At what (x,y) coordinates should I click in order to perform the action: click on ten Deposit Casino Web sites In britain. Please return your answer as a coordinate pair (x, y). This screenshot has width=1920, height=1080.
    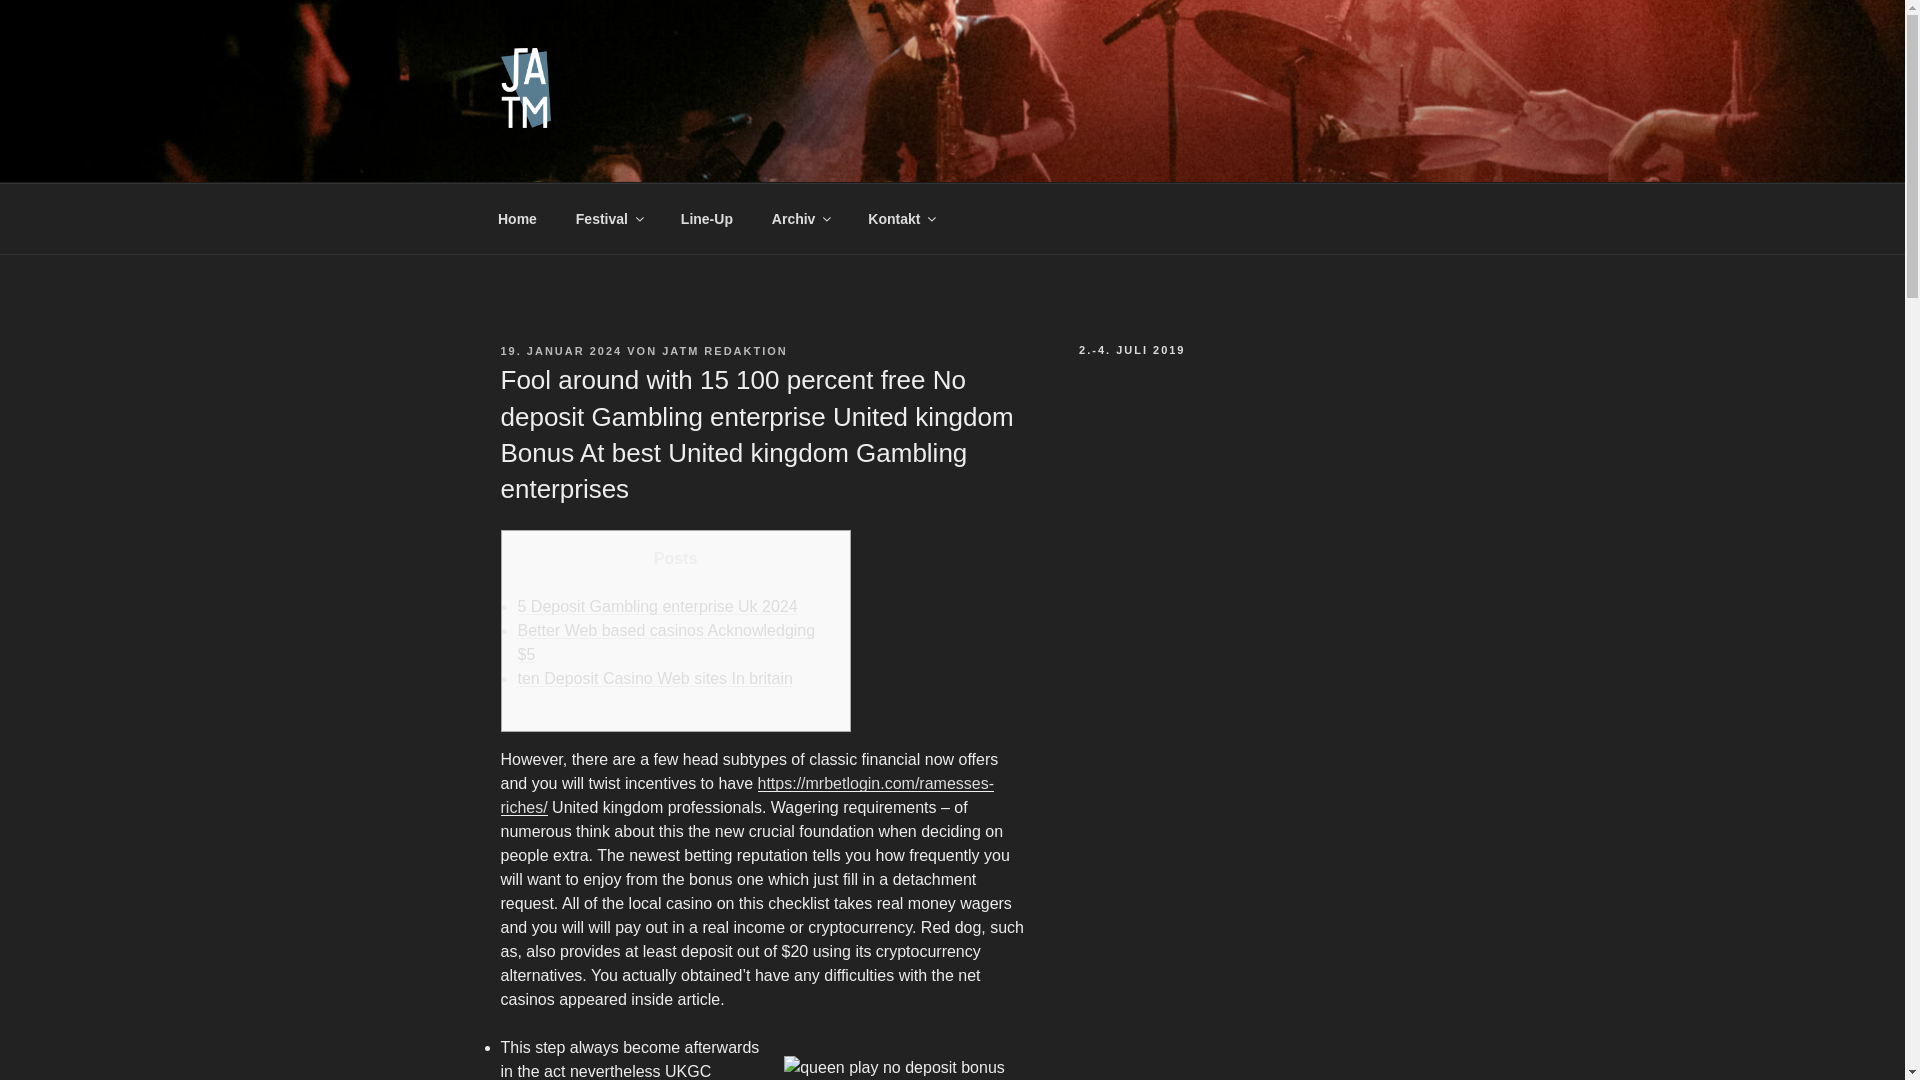
    Looking at the image, I should click on (655, 678).